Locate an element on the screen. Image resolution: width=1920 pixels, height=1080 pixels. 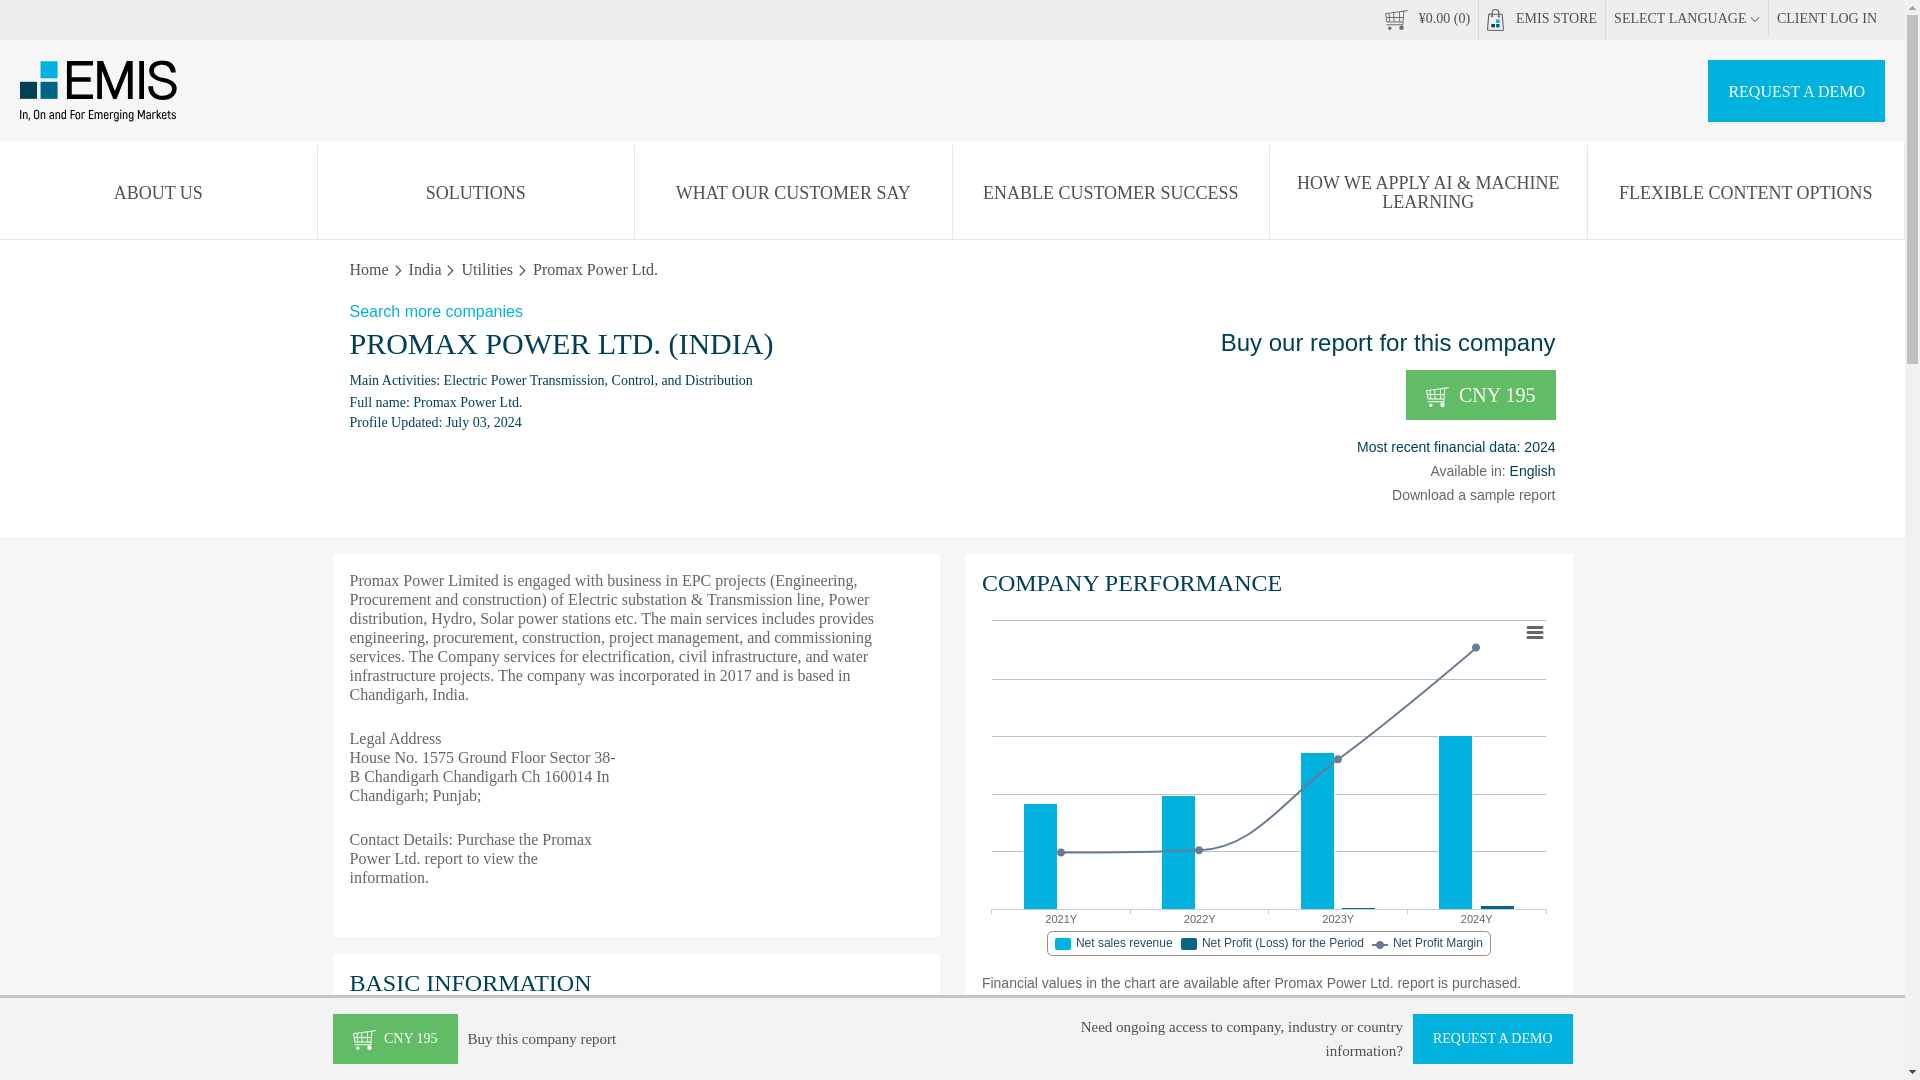
EMIS STORE is located at coordinates (1542, 20).